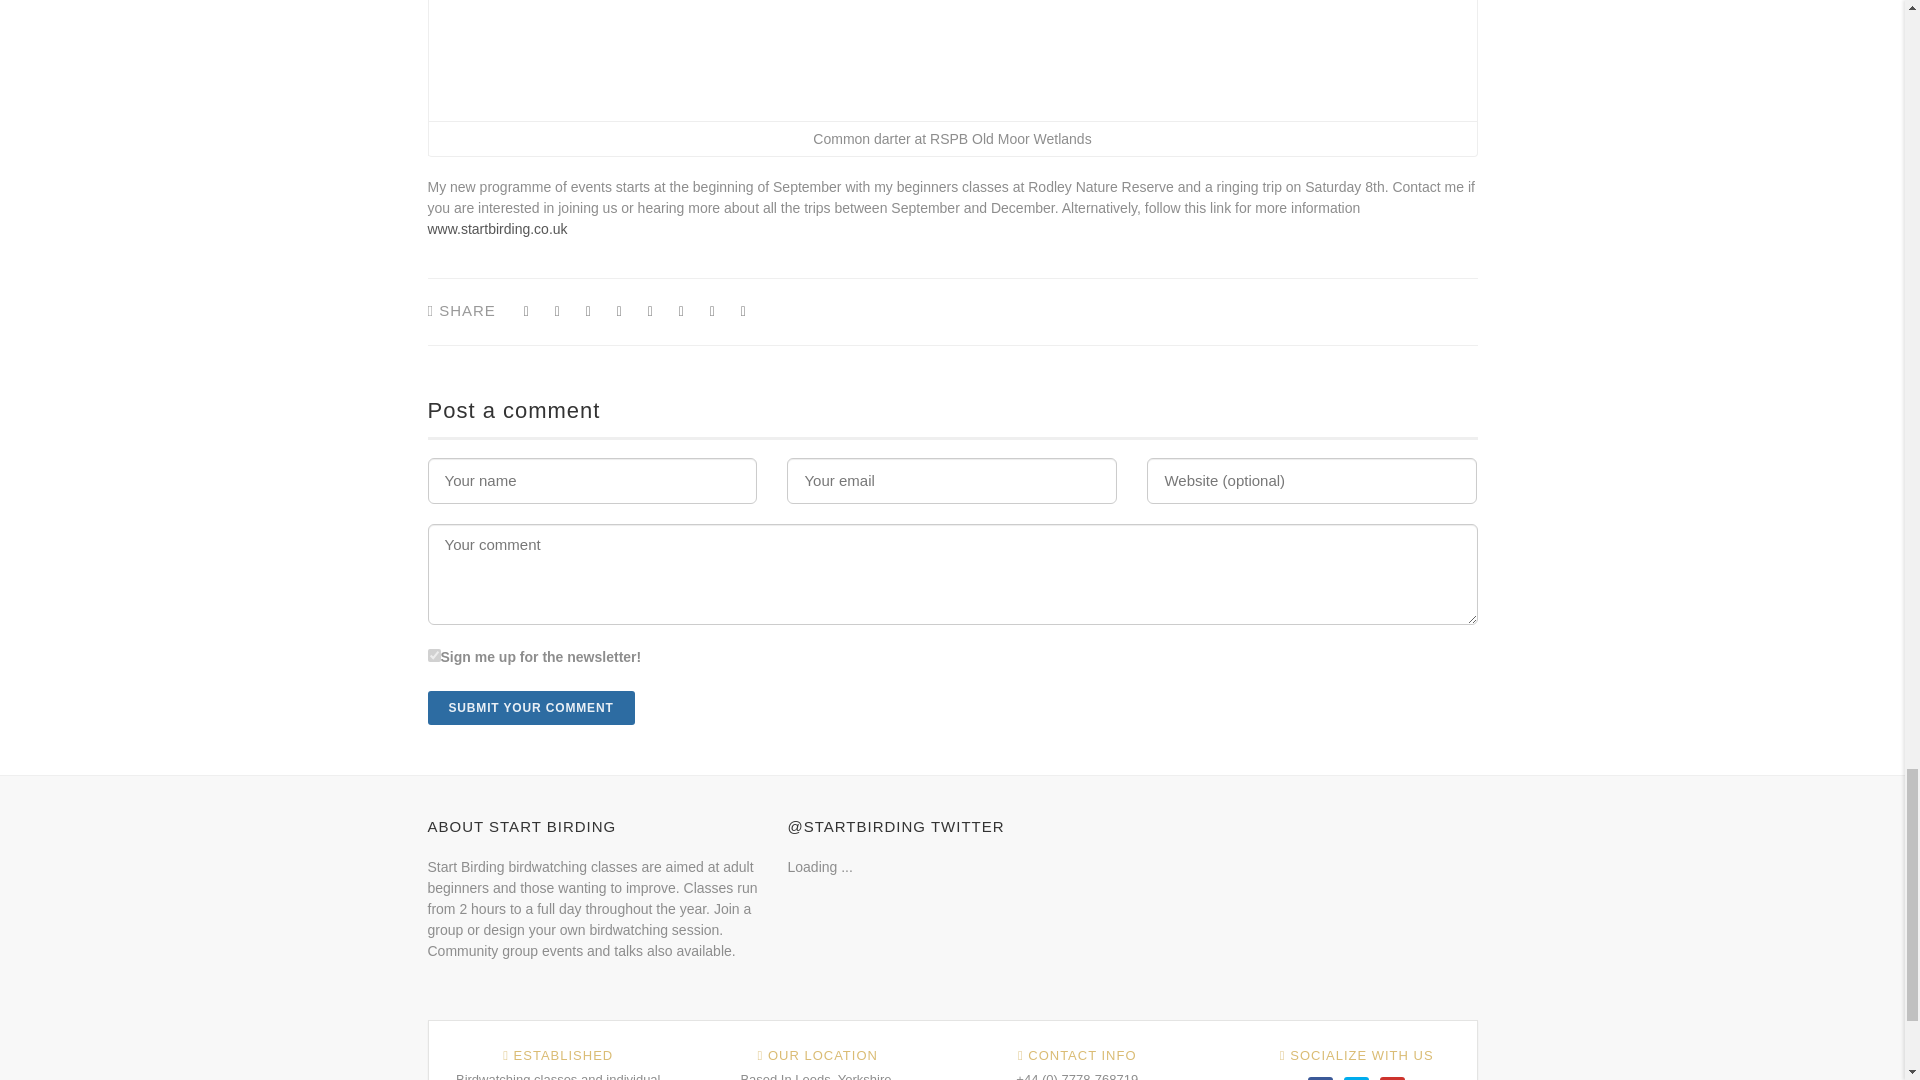 This screenshot has height=1080, width=1920. Describe the element at coordinates (588, 312) in the screenshot. I see `Share on Facebook` at that location.